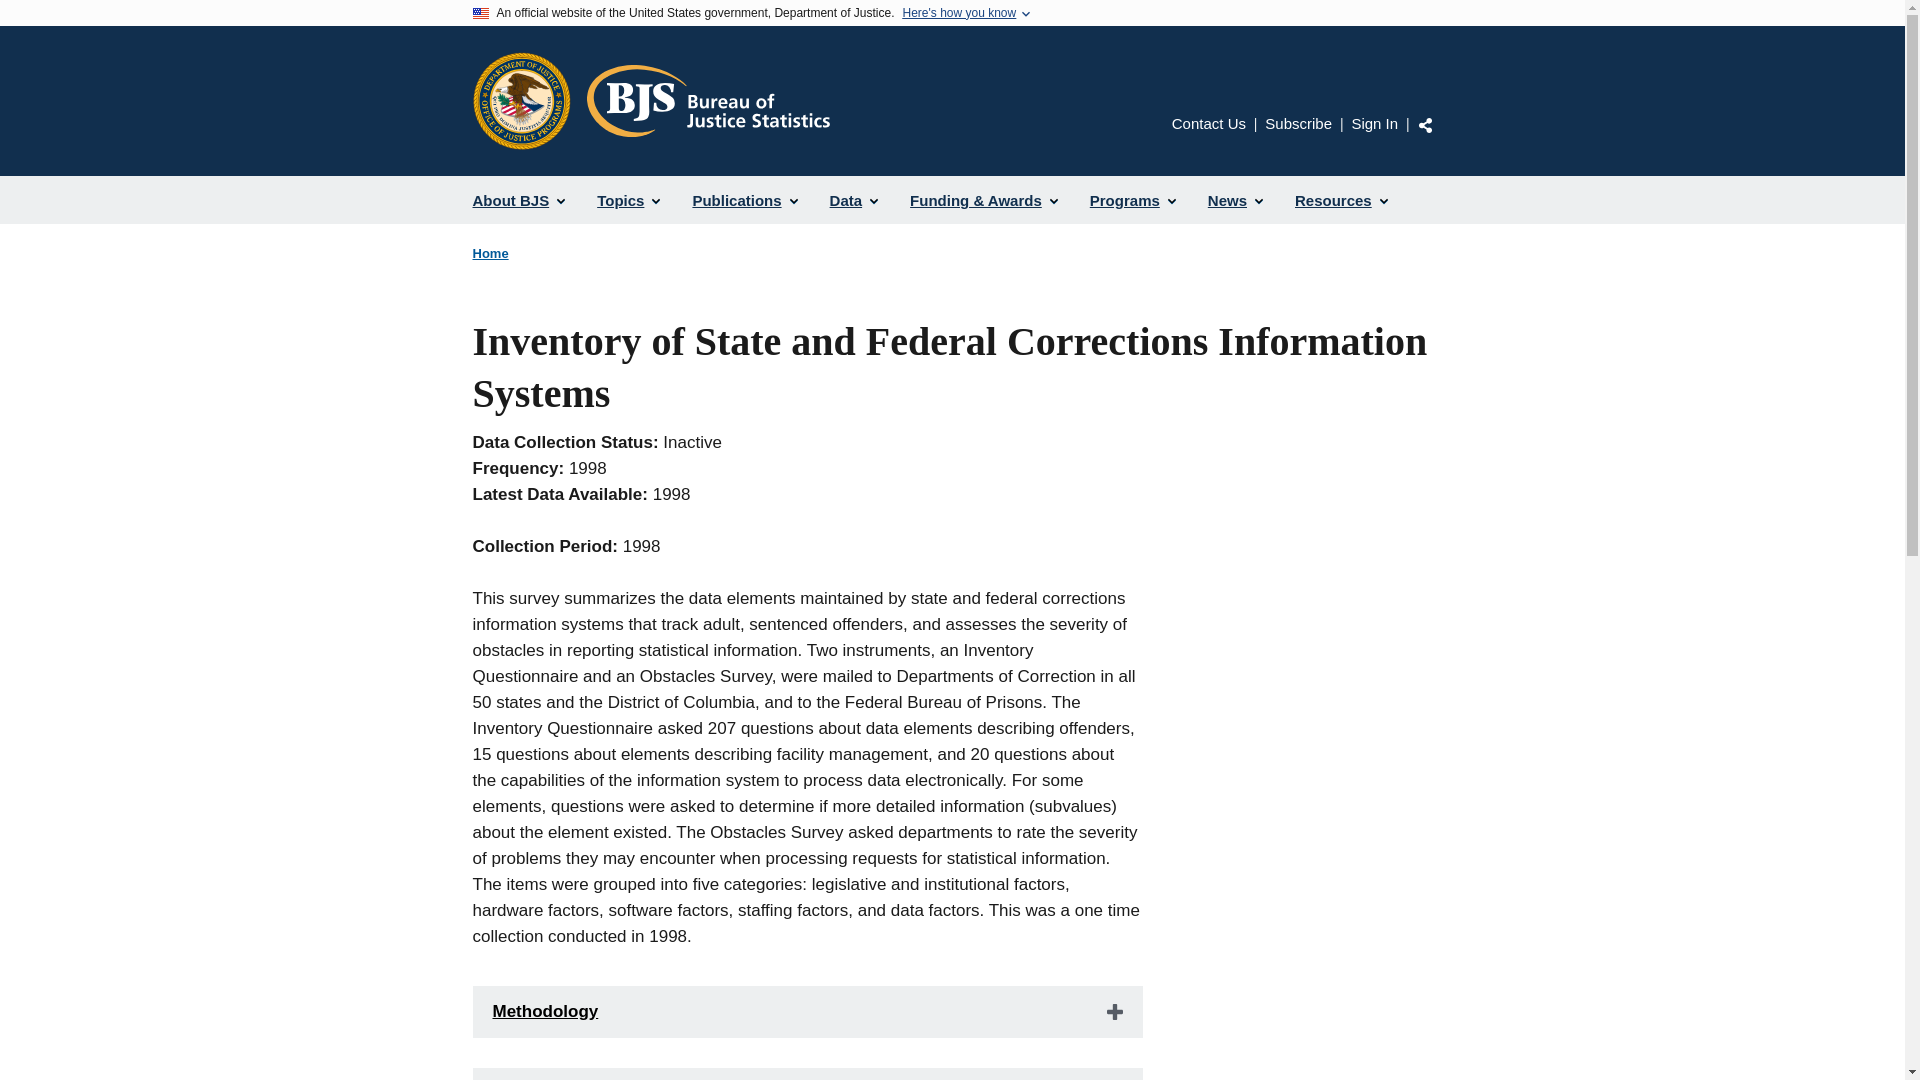 The image size is (1920, 1080). I want to click on Questionnaires, so click(807, 1074).